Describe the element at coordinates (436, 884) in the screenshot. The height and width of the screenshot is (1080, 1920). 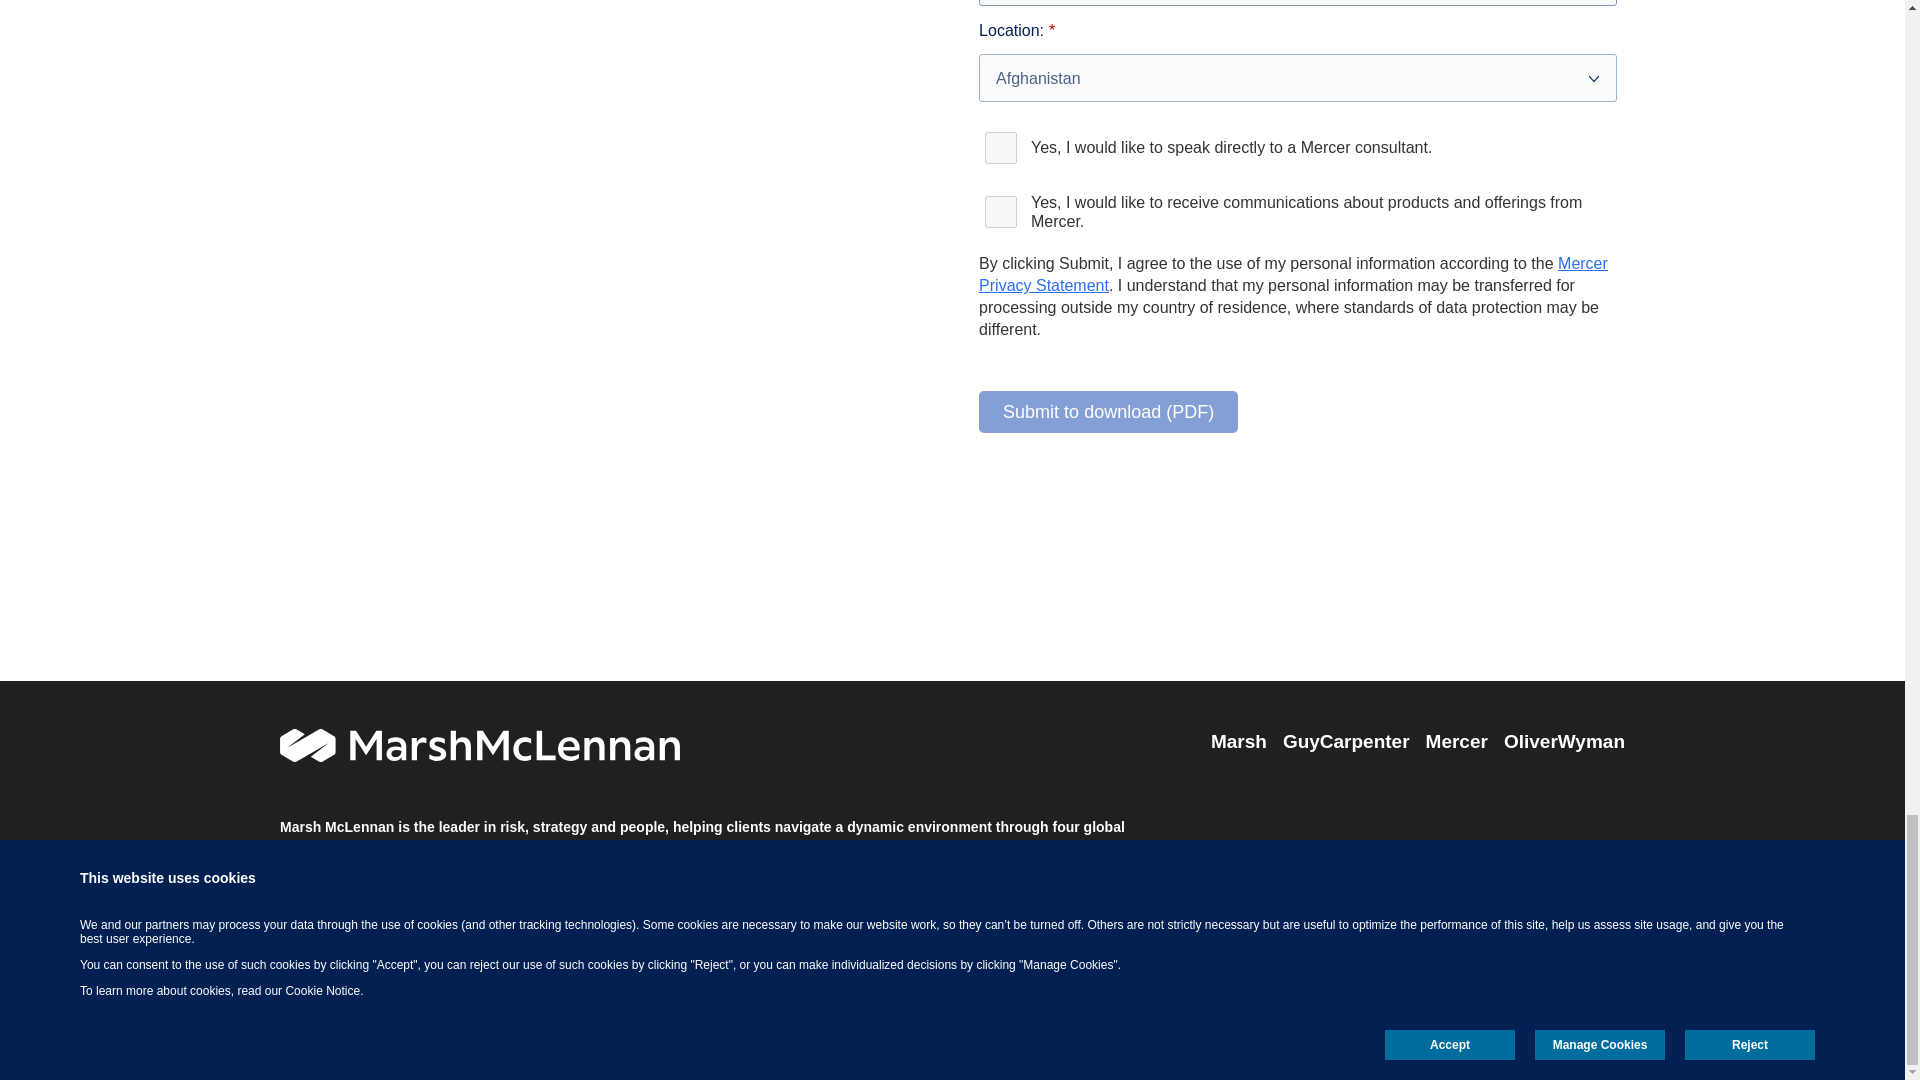
I see `Privacy Notice` at that location.